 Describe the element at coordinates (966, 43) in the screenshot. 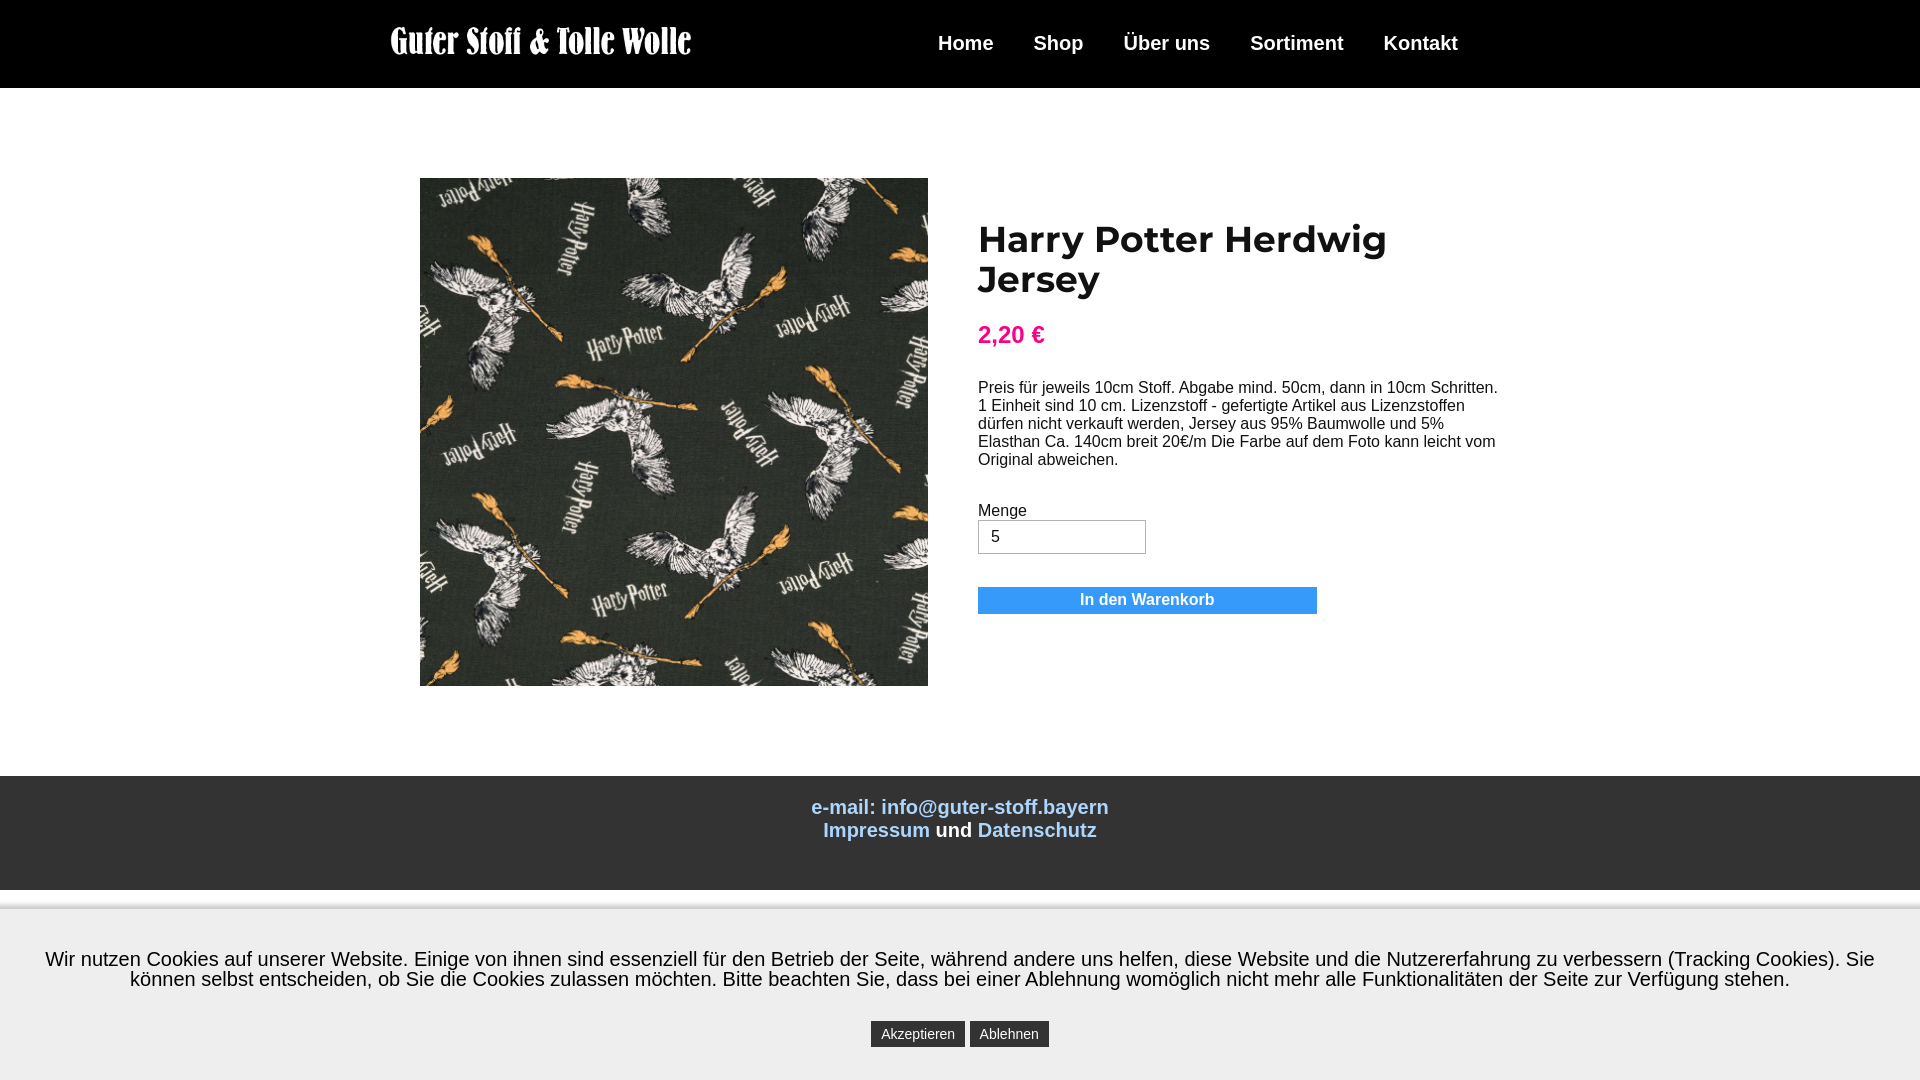

I see `Home` at that location.